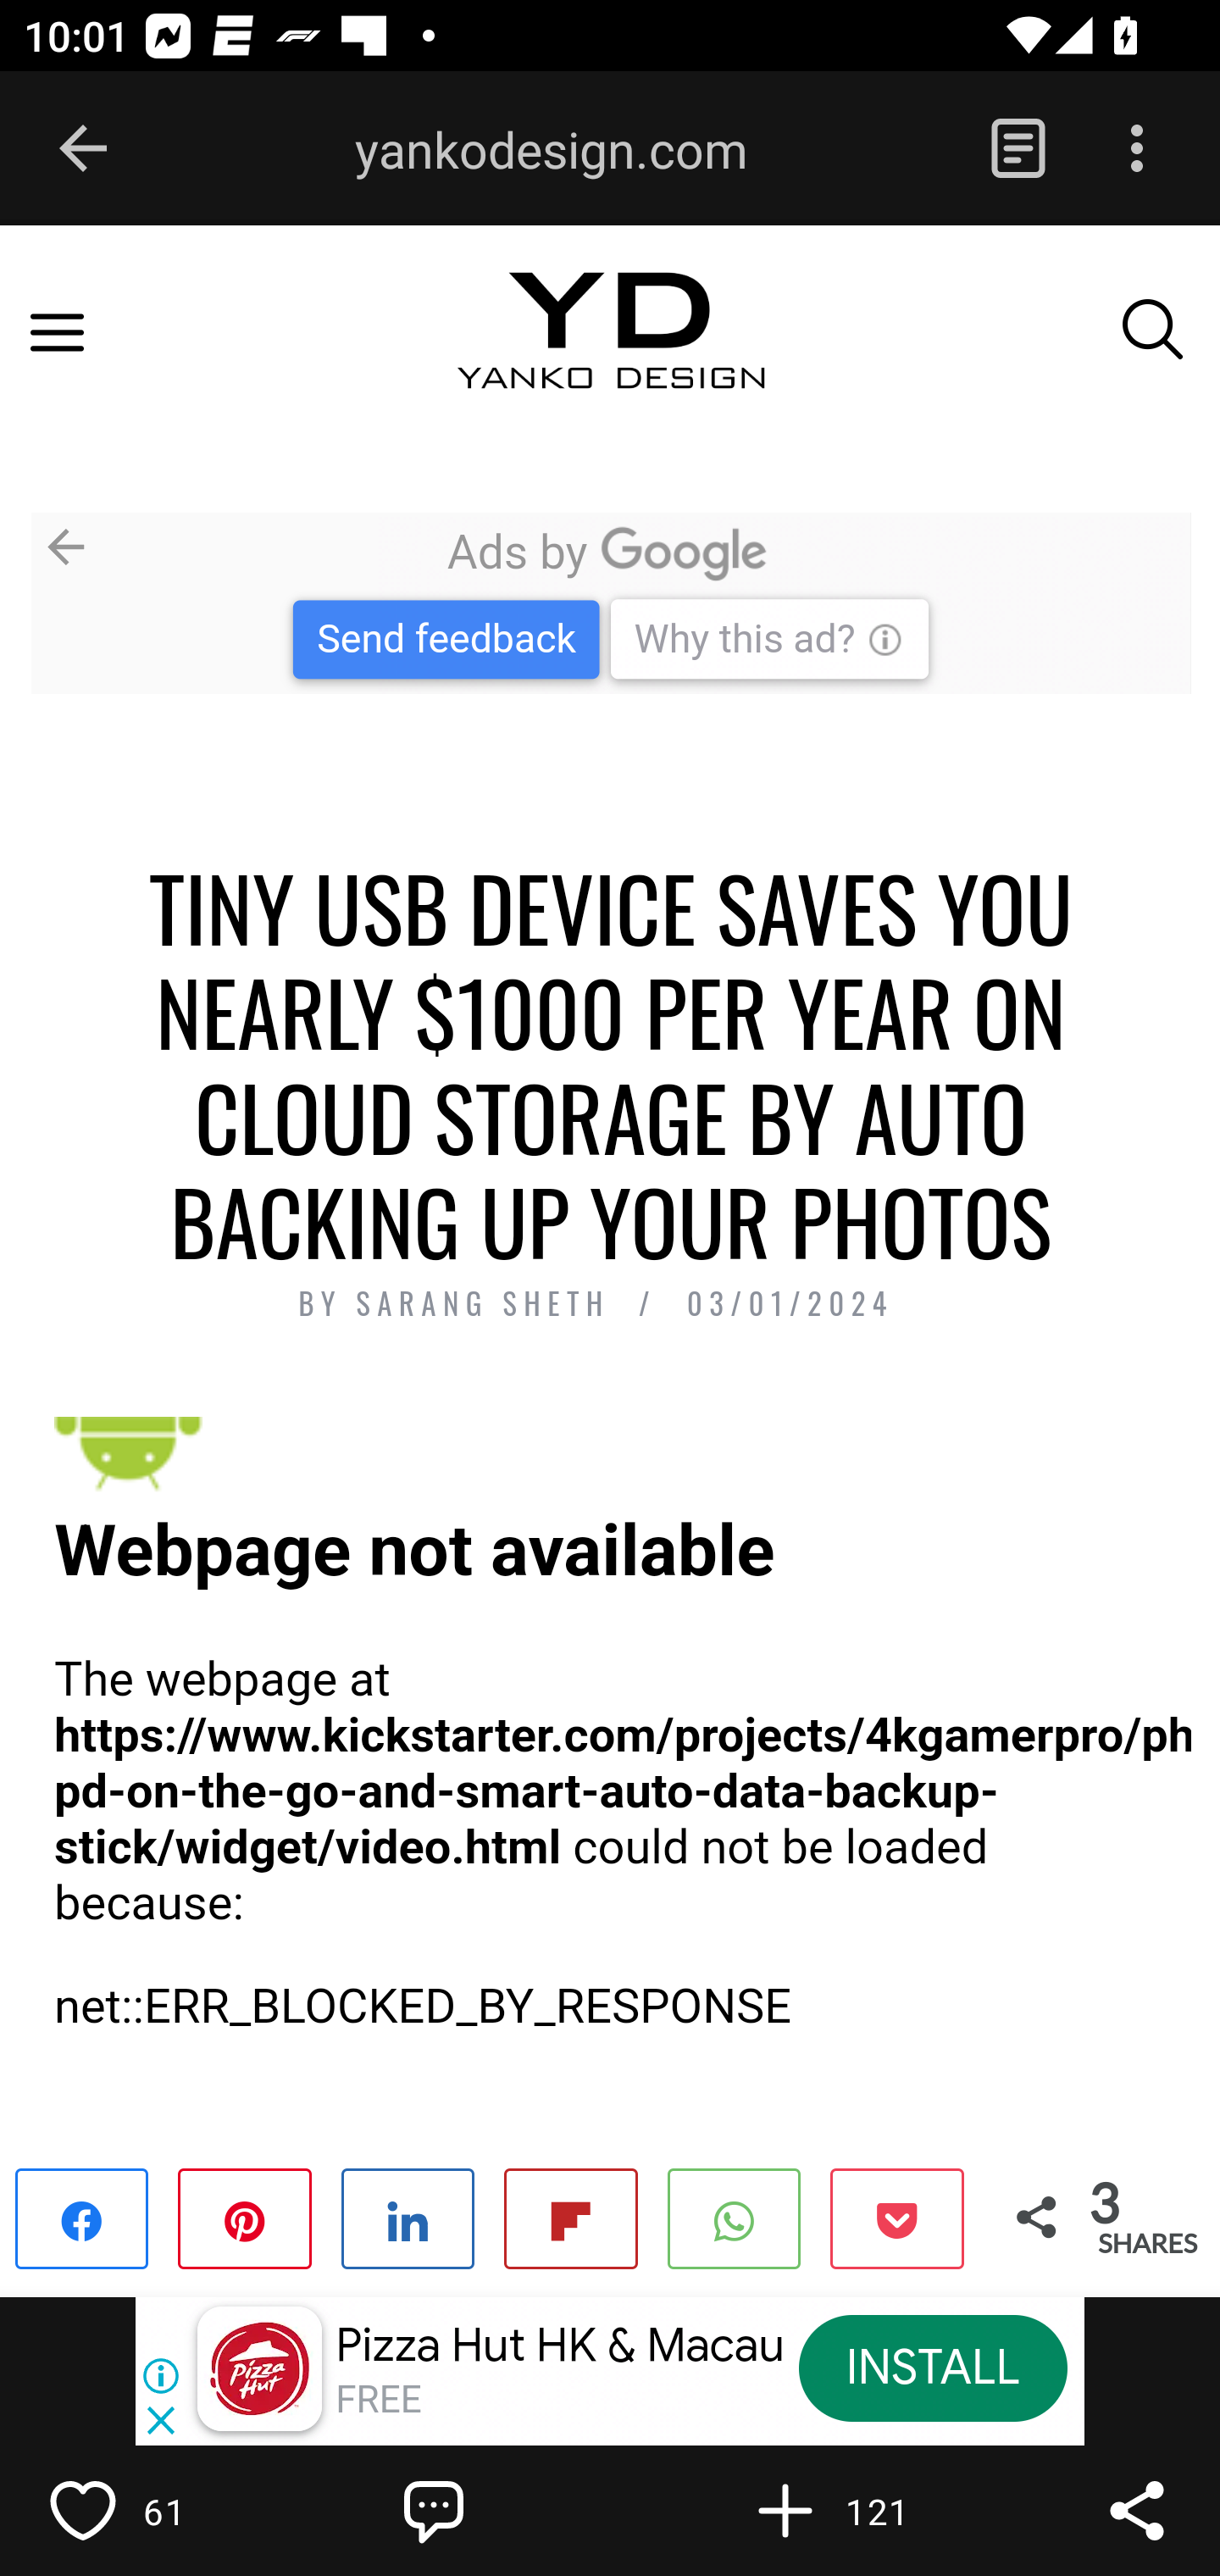 Image resolution: width=1220 pixels, height=2576 pixels. What do you see at coordinates (244, 2217) in the screenshot?
I see `A Pin A Pin` at bounding box center [244, 2217].